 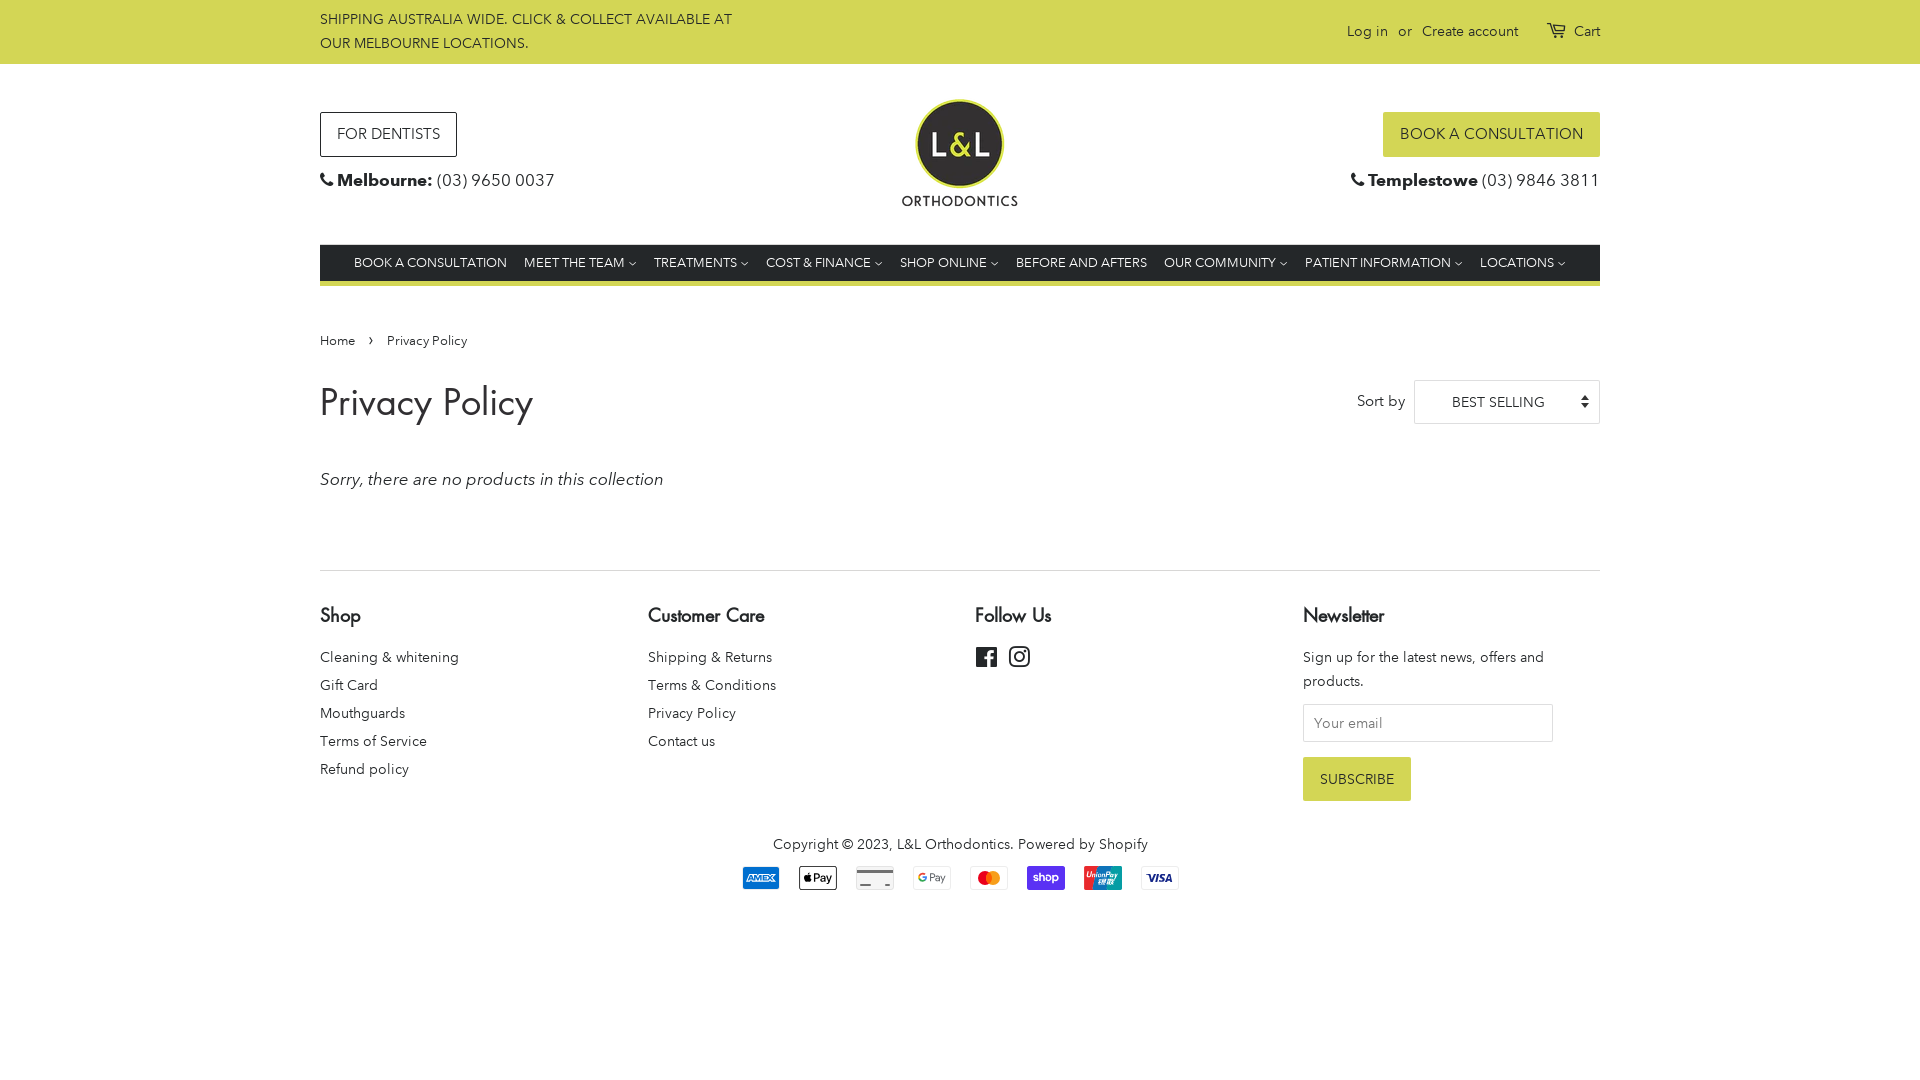 I want to click on Instagram, so click(x=1019, y=661).